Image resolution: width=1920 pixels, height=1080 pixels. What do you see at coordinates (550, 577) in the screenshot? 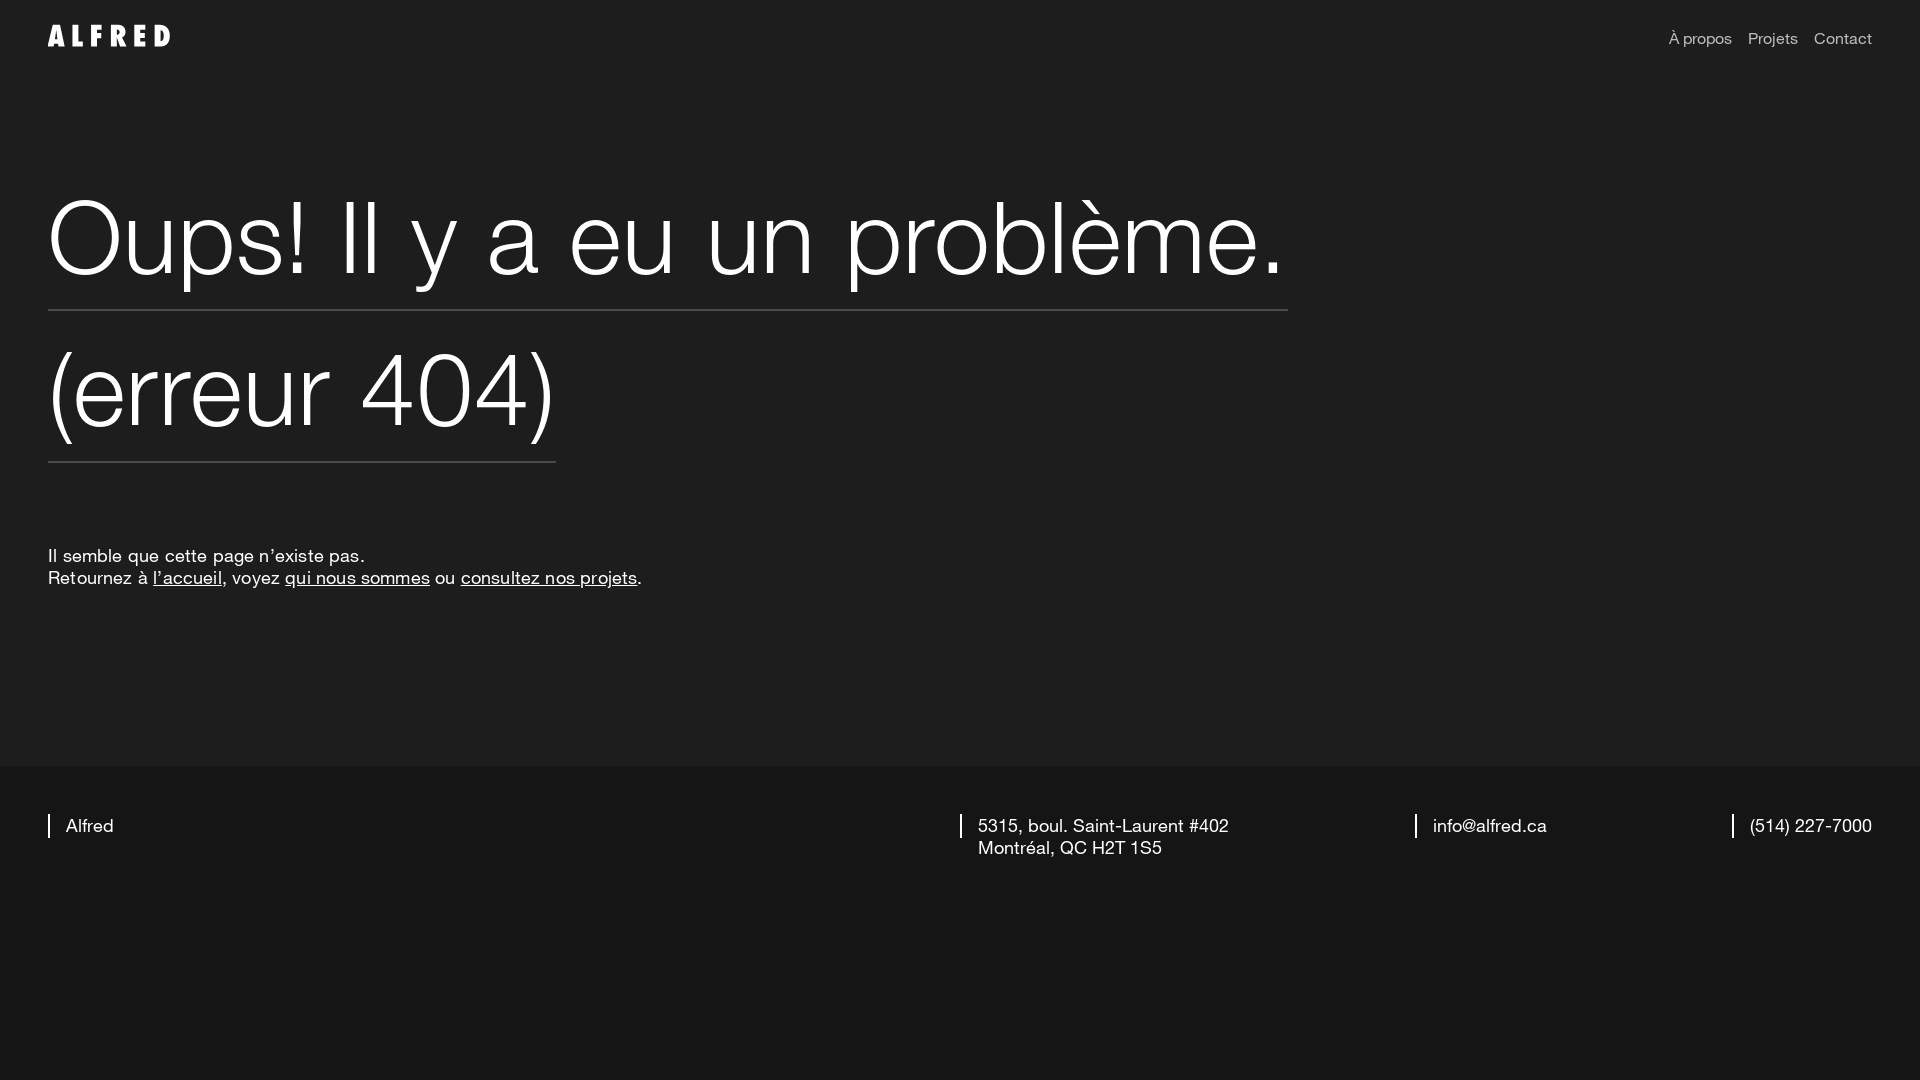
I see `consultez nos projets` at bounding box center [550, 577].